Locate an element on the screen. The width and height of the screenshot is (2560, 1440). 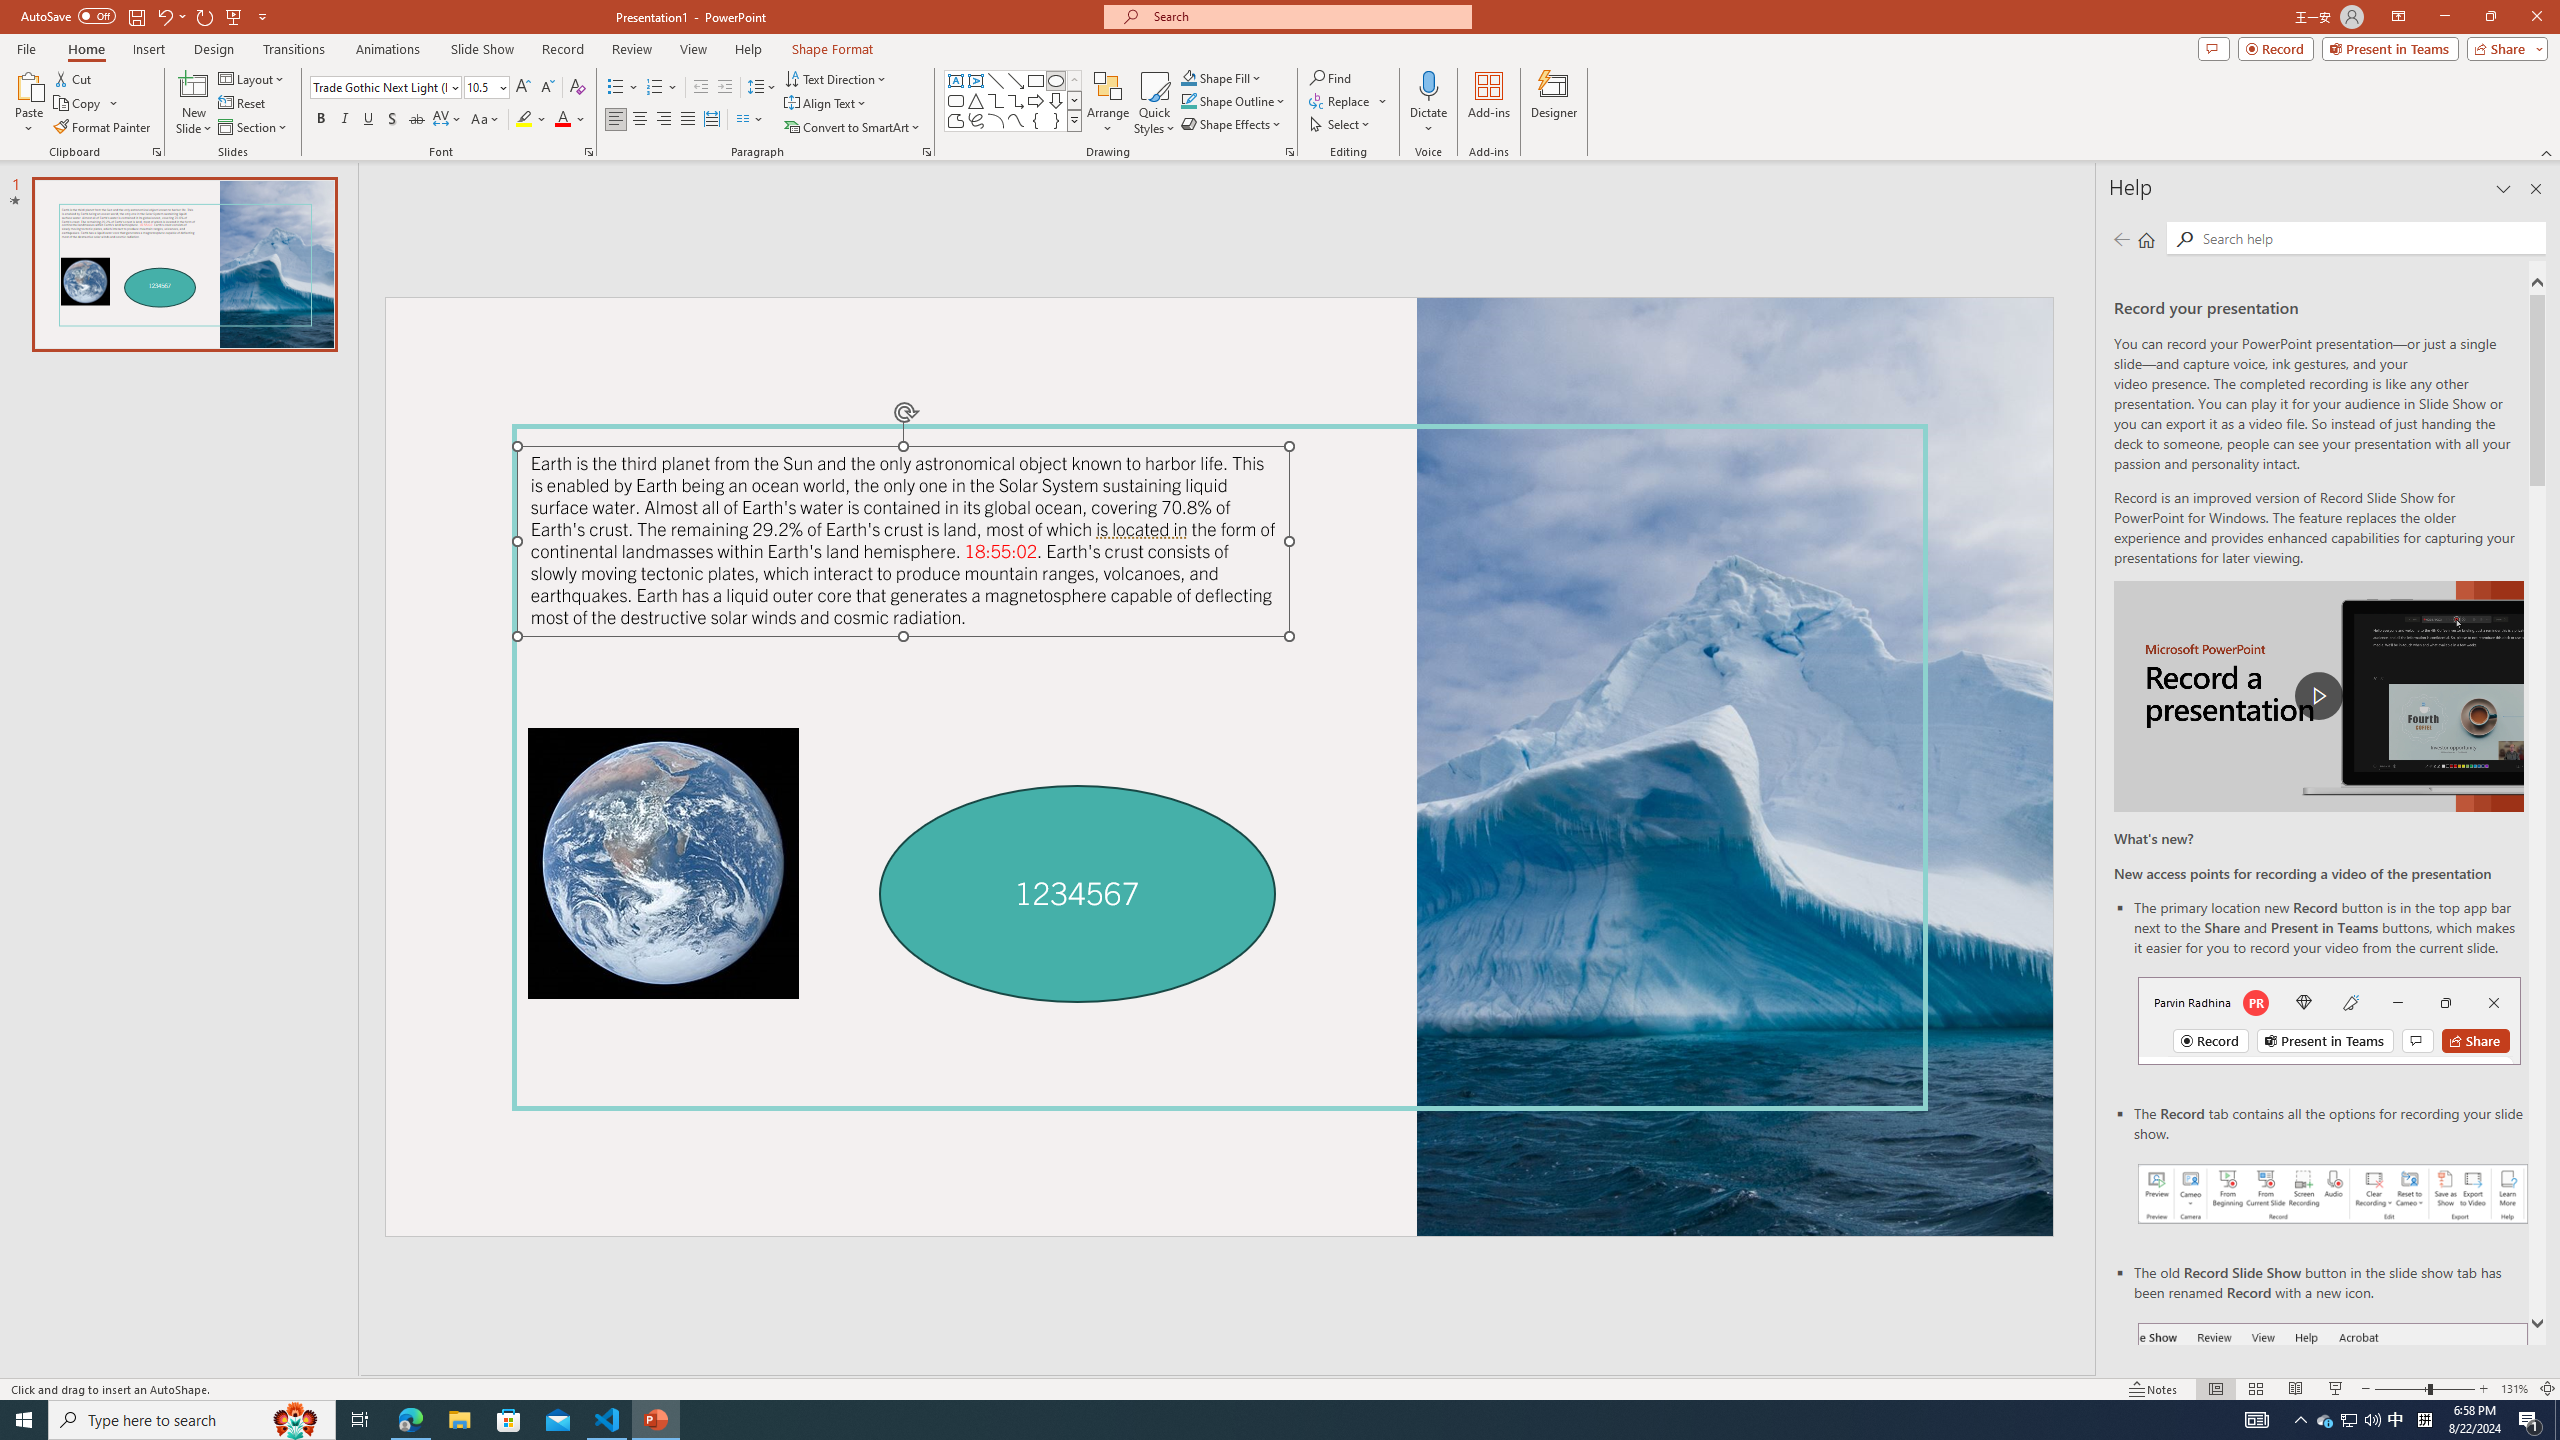
Task Pane Options is located at coordinates (2503, 189).